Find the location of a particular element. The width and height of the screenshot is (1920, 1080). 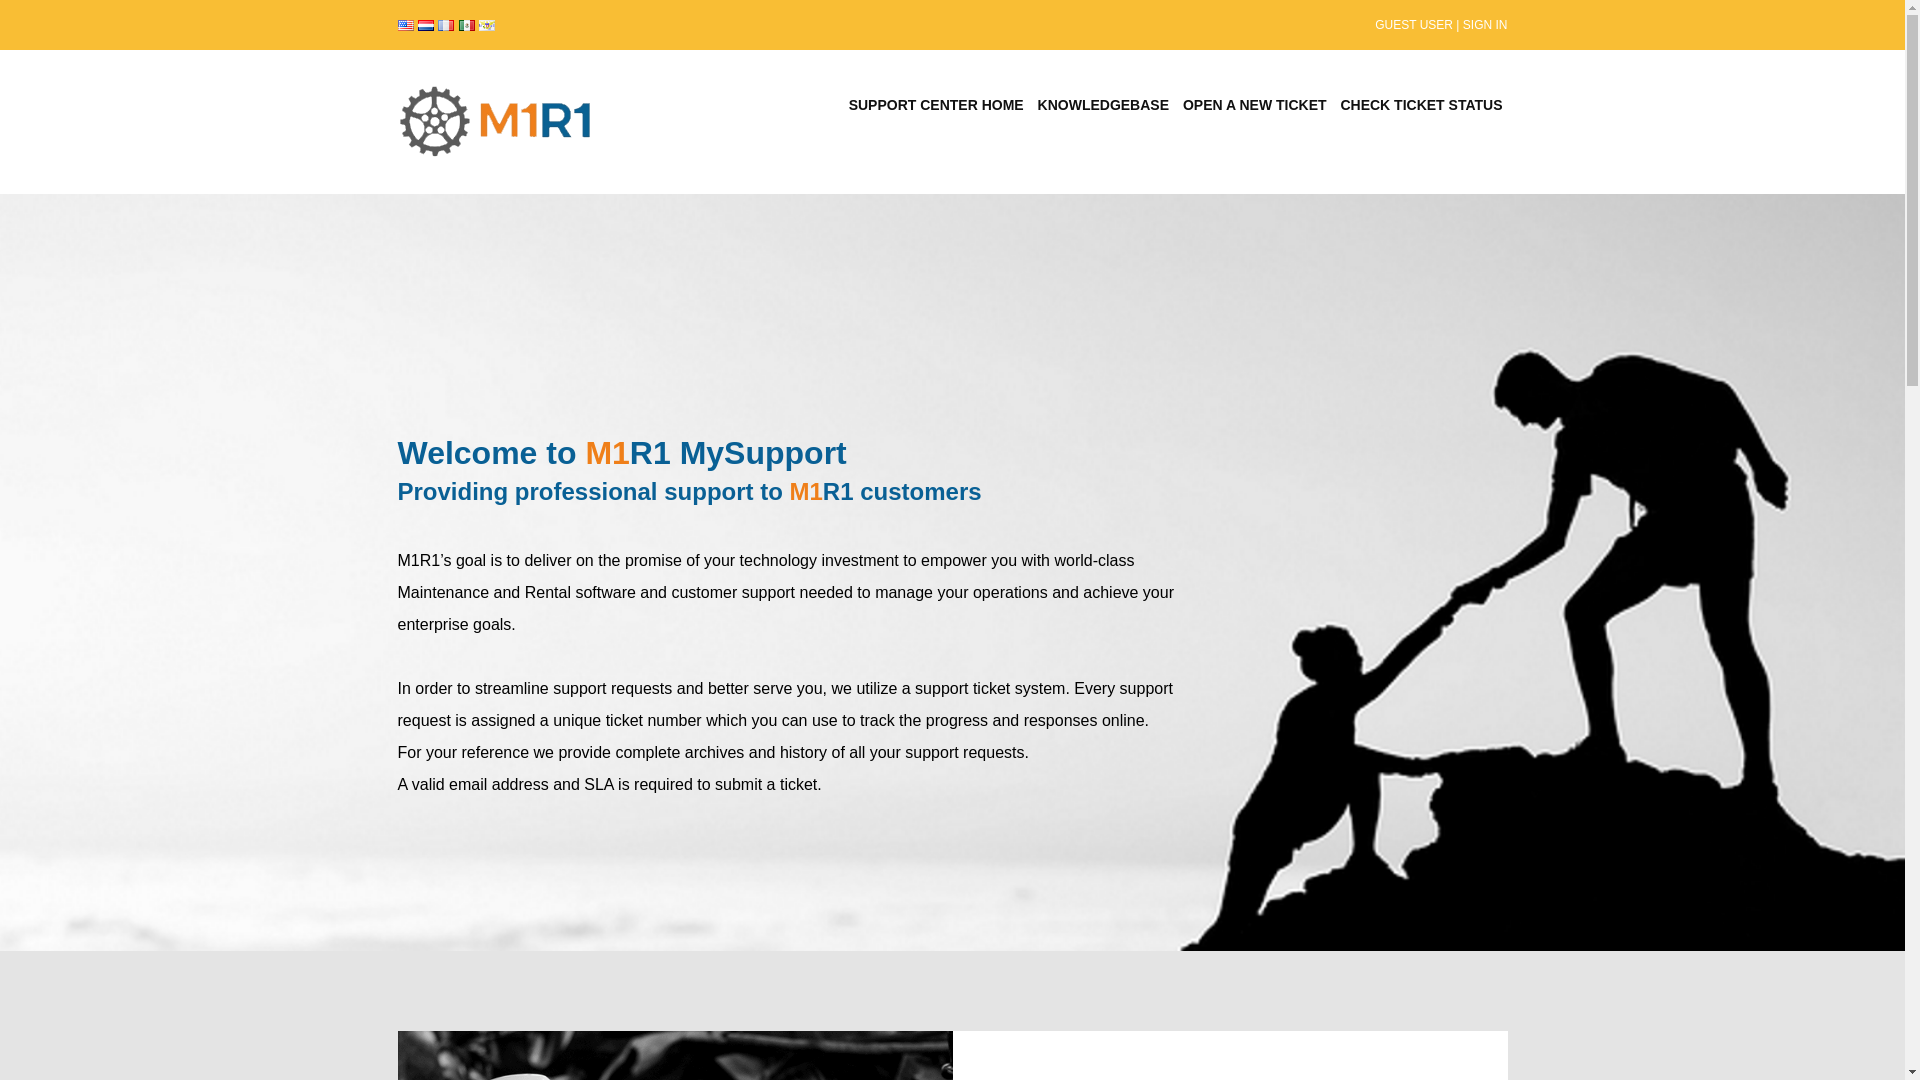

OPEN A NEW TICKET is located at coordinates (1254, 105).